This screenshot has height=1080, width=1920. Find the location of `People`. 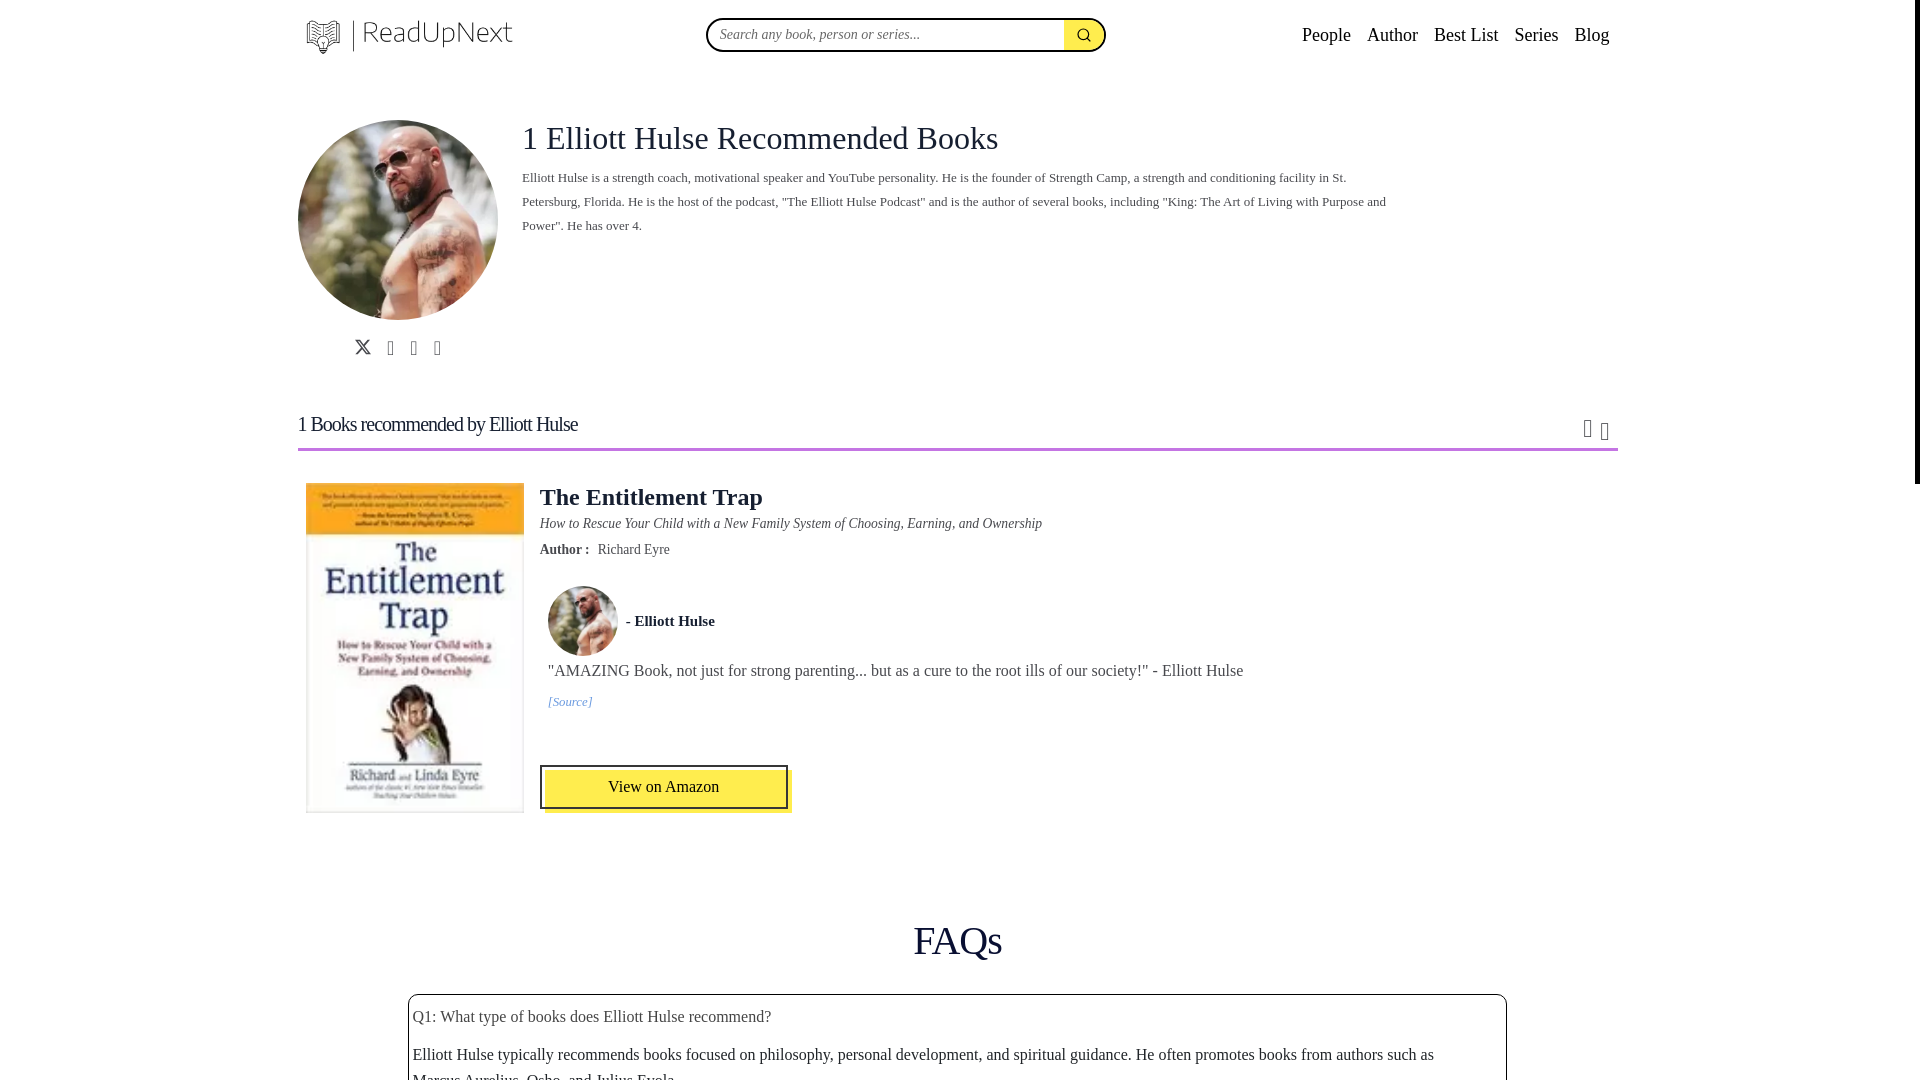

People is located at coordinates (1326, 34).